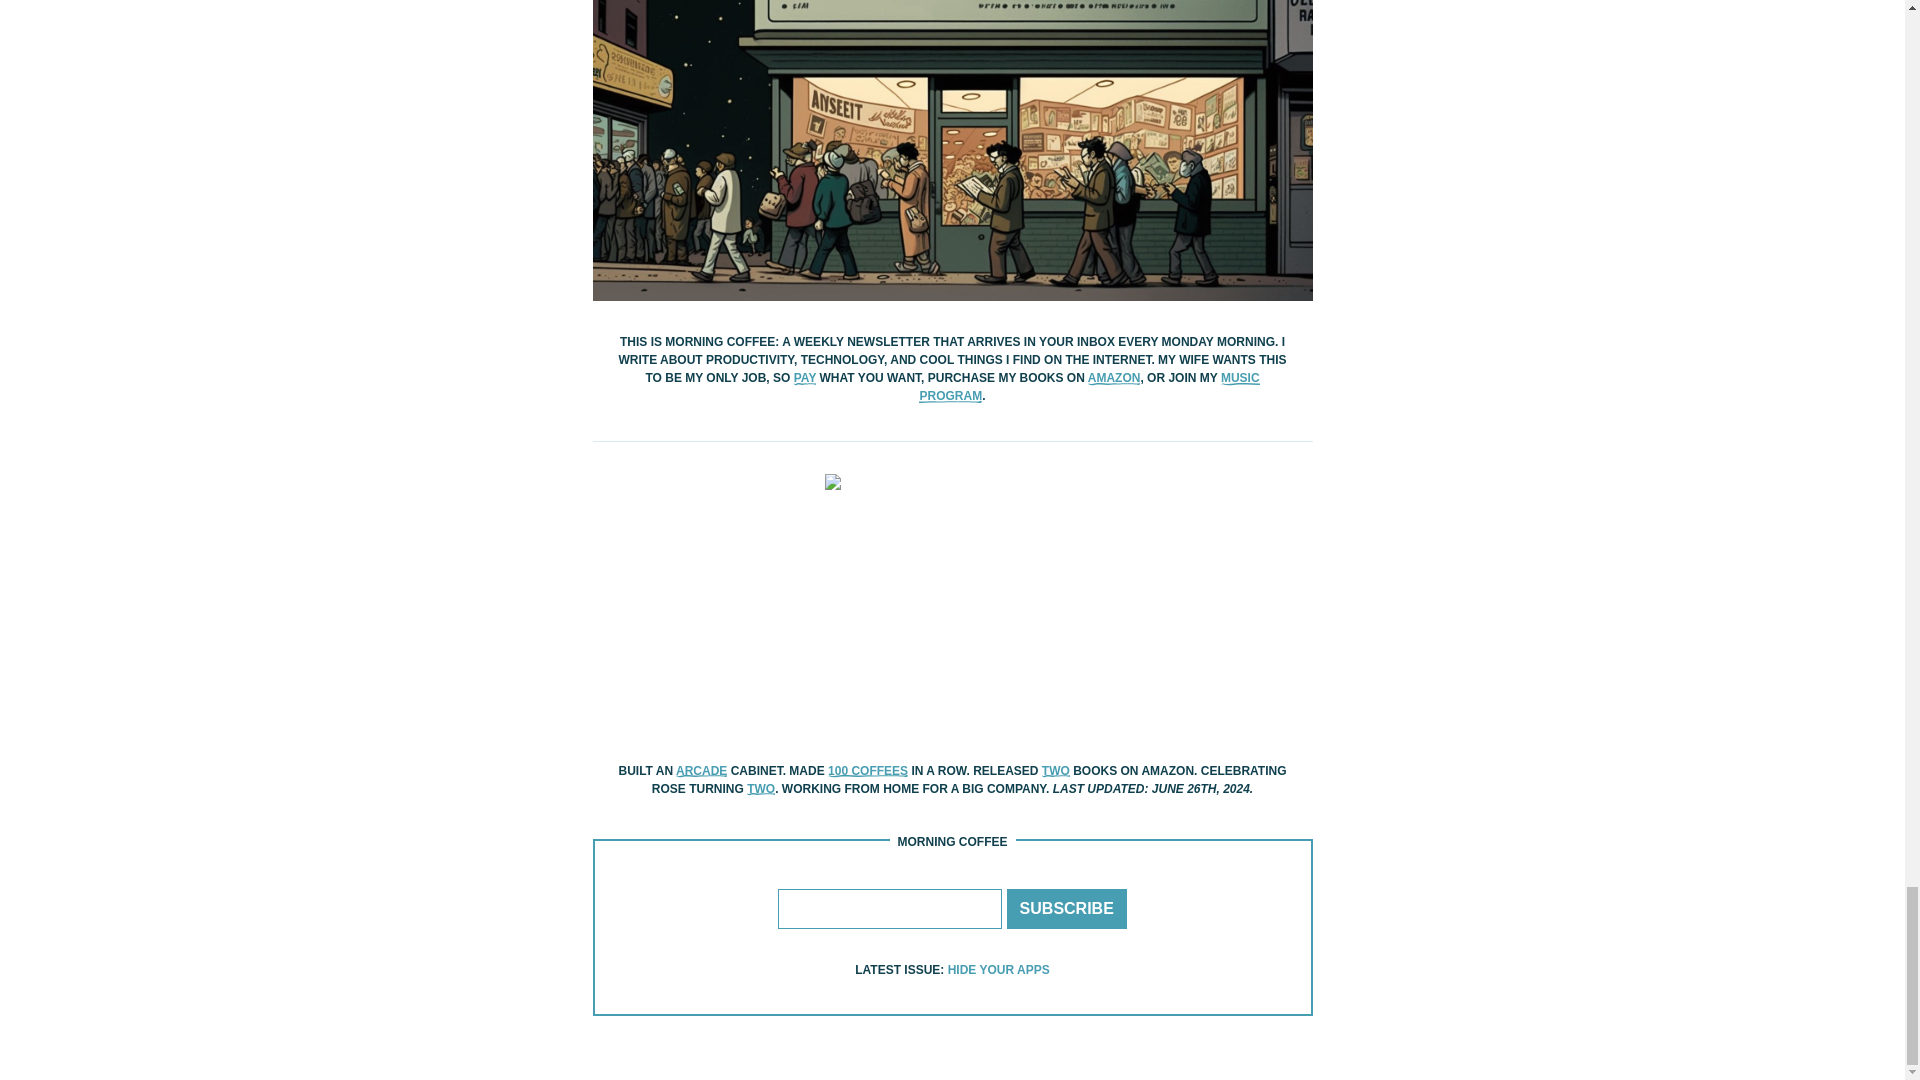 This screenshot has height=1080, width=1920. What do you see at coordinates (760, 789) in the screenshot?
I see `TWO` at bounding box center [760, 789].